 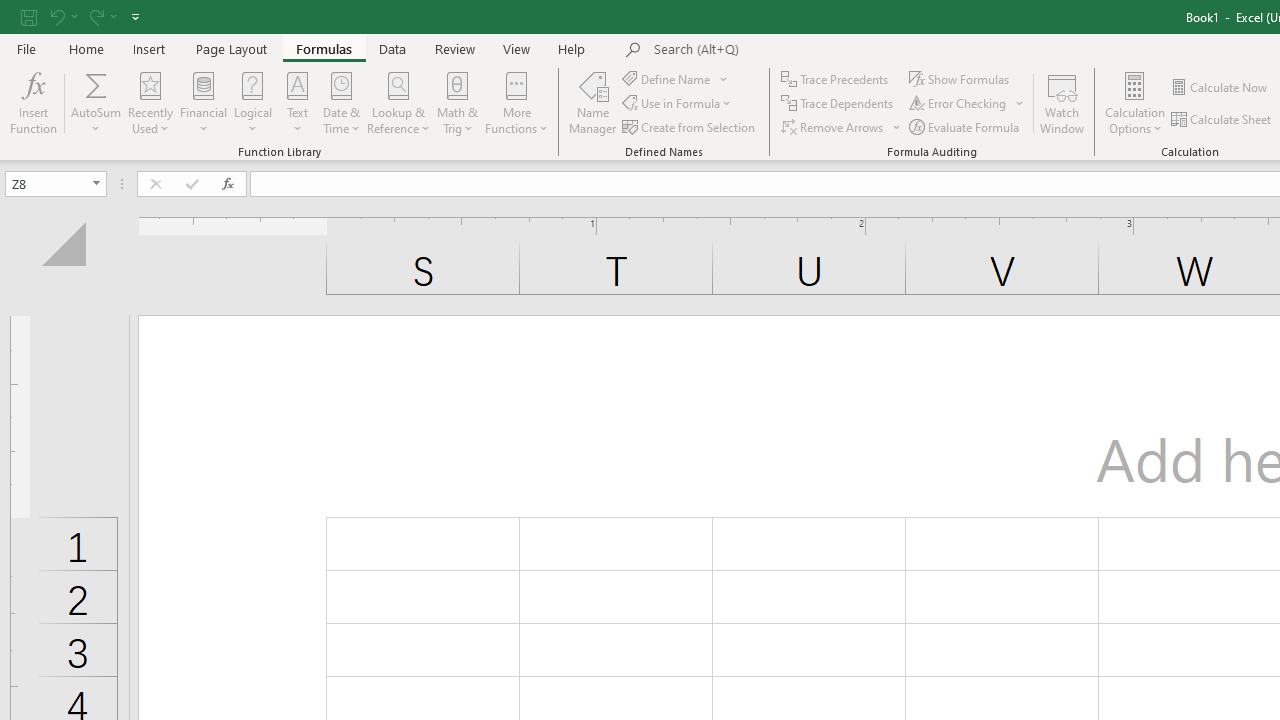 I want to click on Recently Used, so click(x=150, y=102).